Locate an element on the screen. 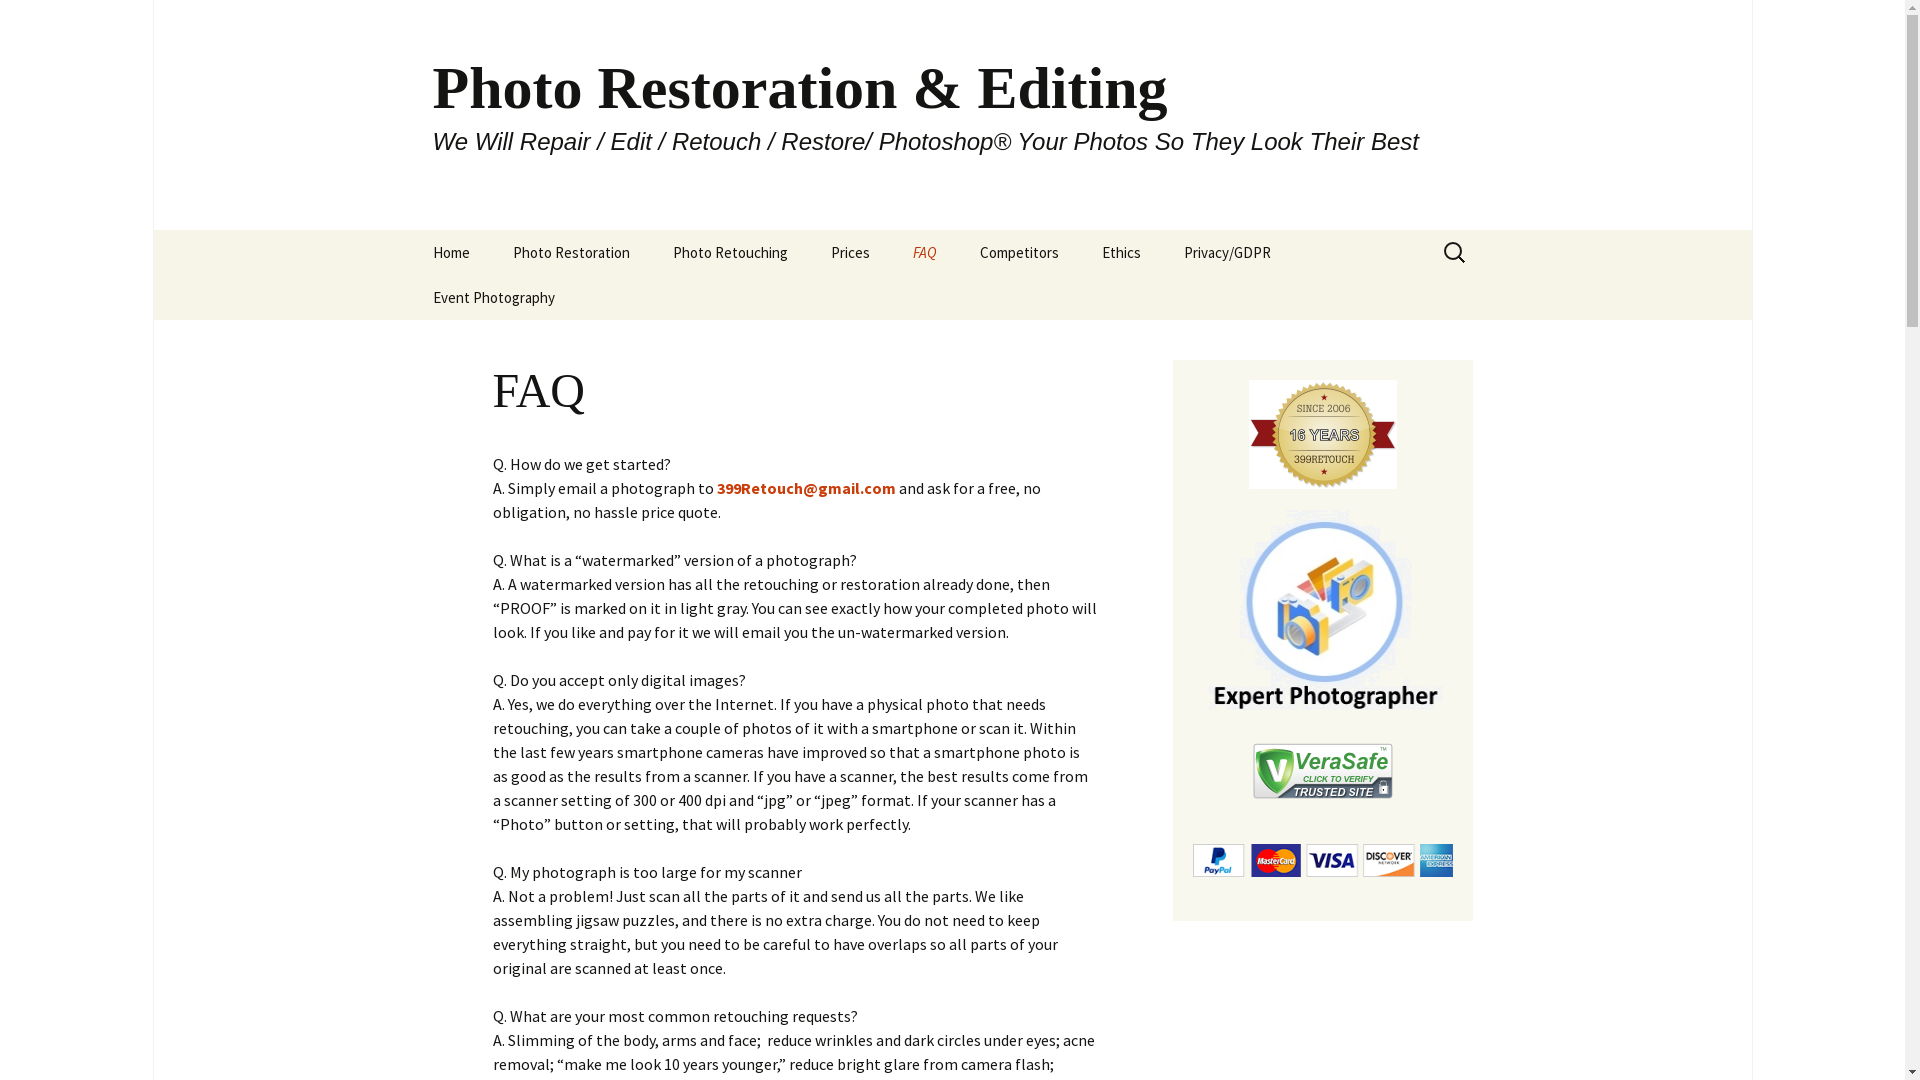 This screenshot has width=1920, height=1080. Skip to content is located at coordinates (412, 230).